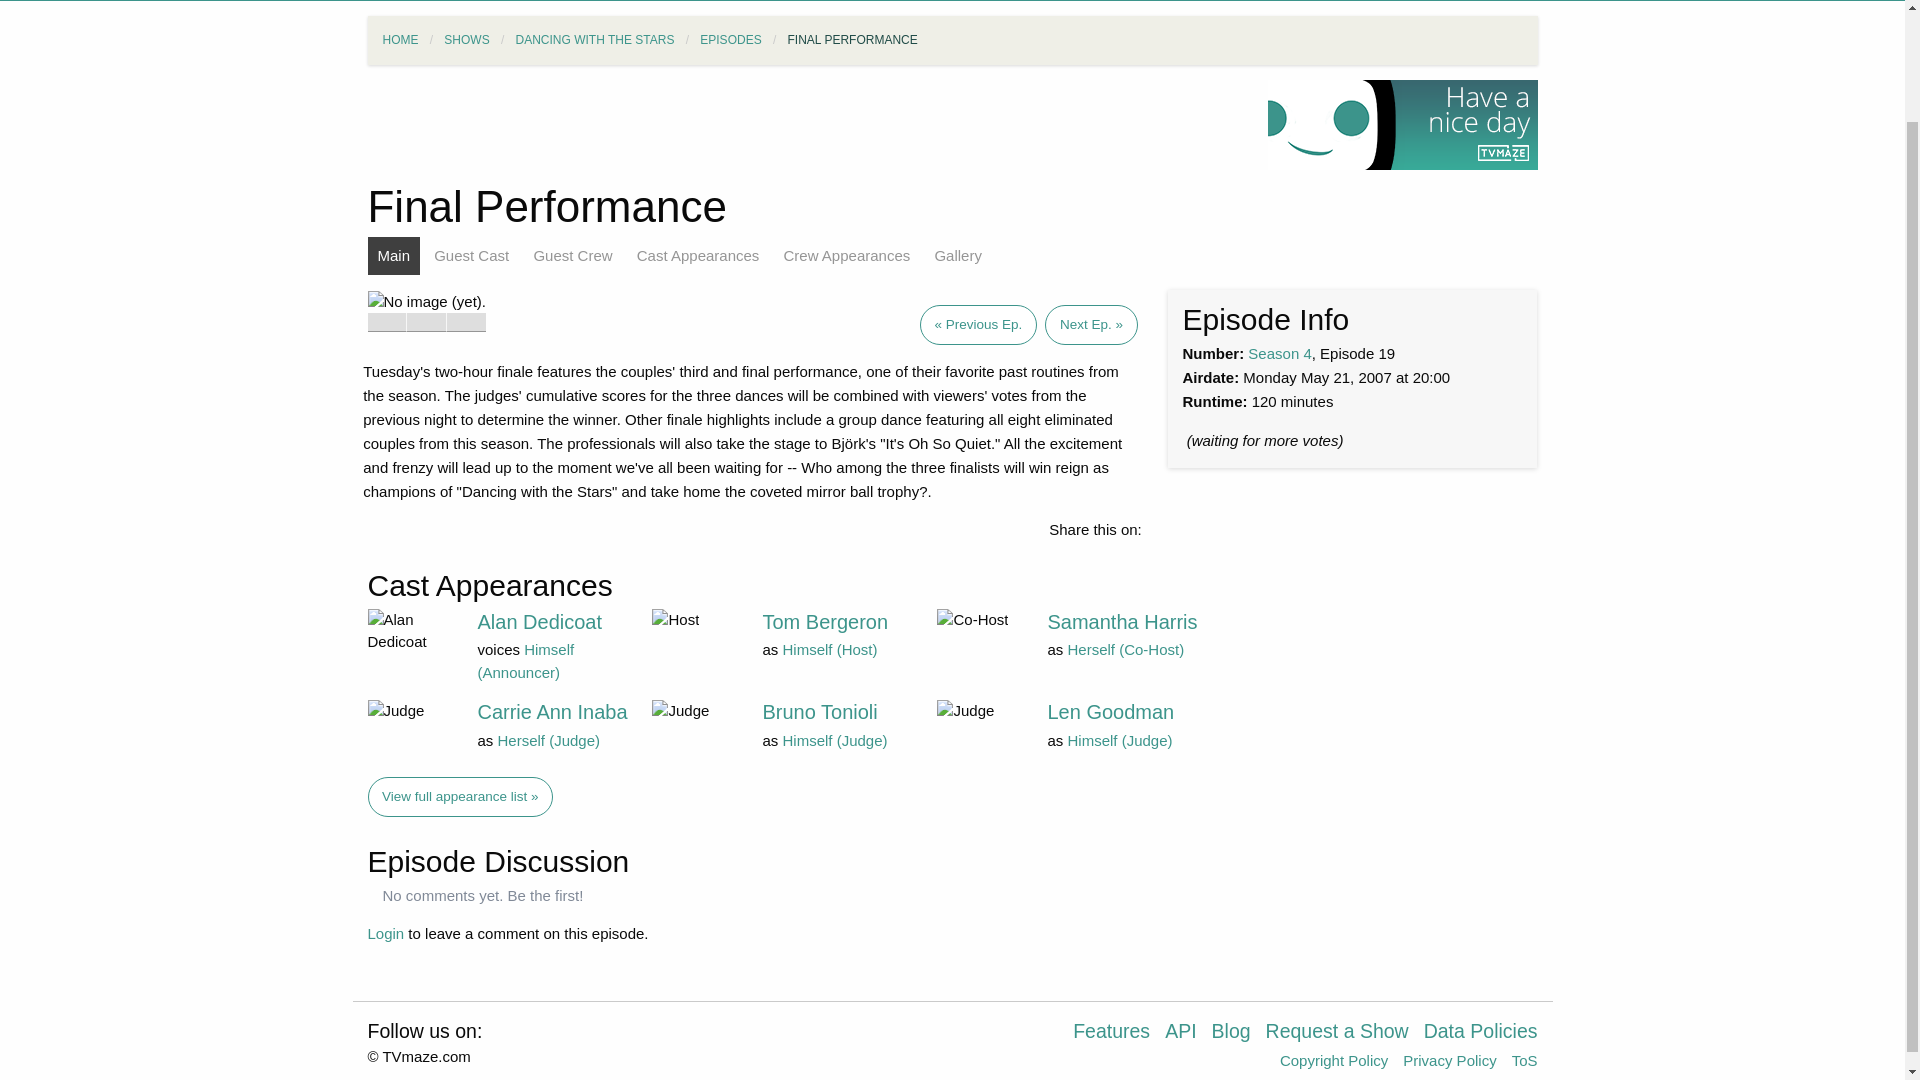 The height and width of the screenshot is (1080, 1920). I want to click on Watched, so click(426, 322).